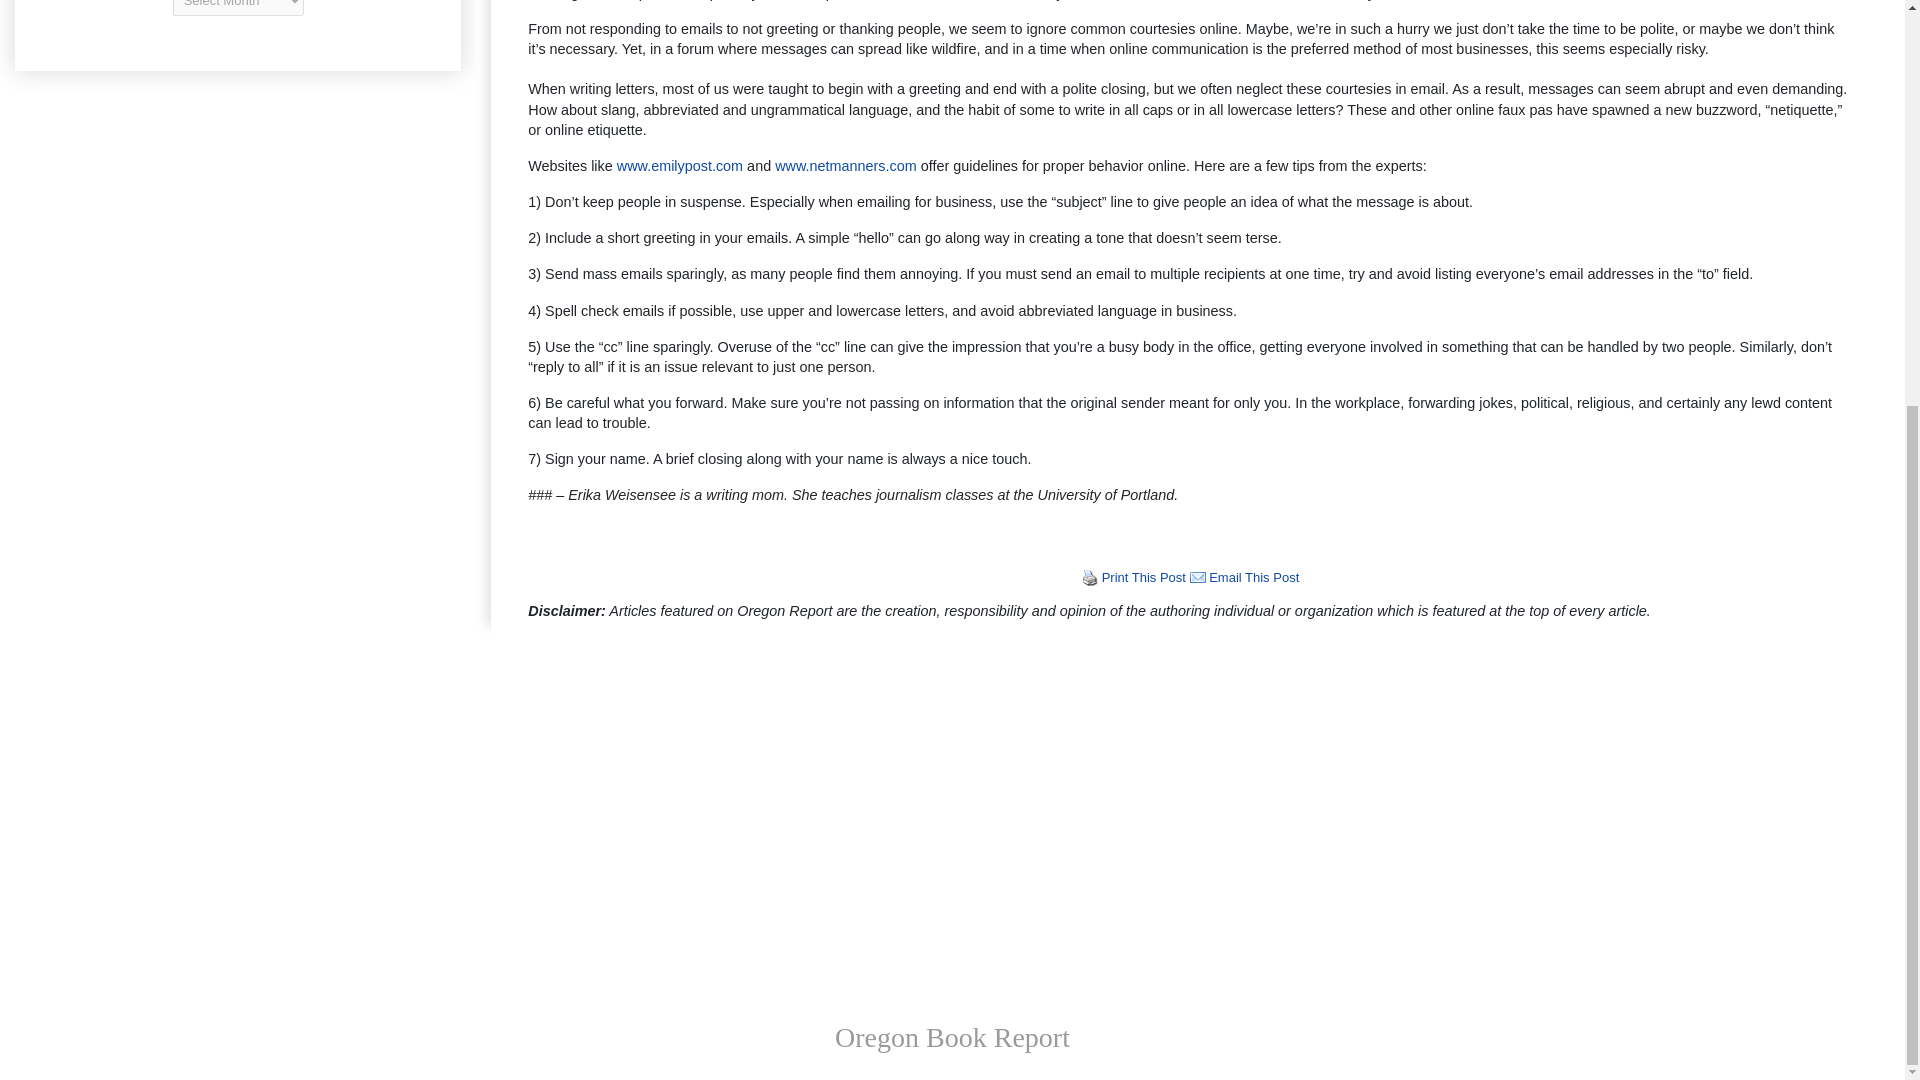 The width and height of the screenshot is (1920, 1080). I want to click on Print This Post, so click(1144, 578).